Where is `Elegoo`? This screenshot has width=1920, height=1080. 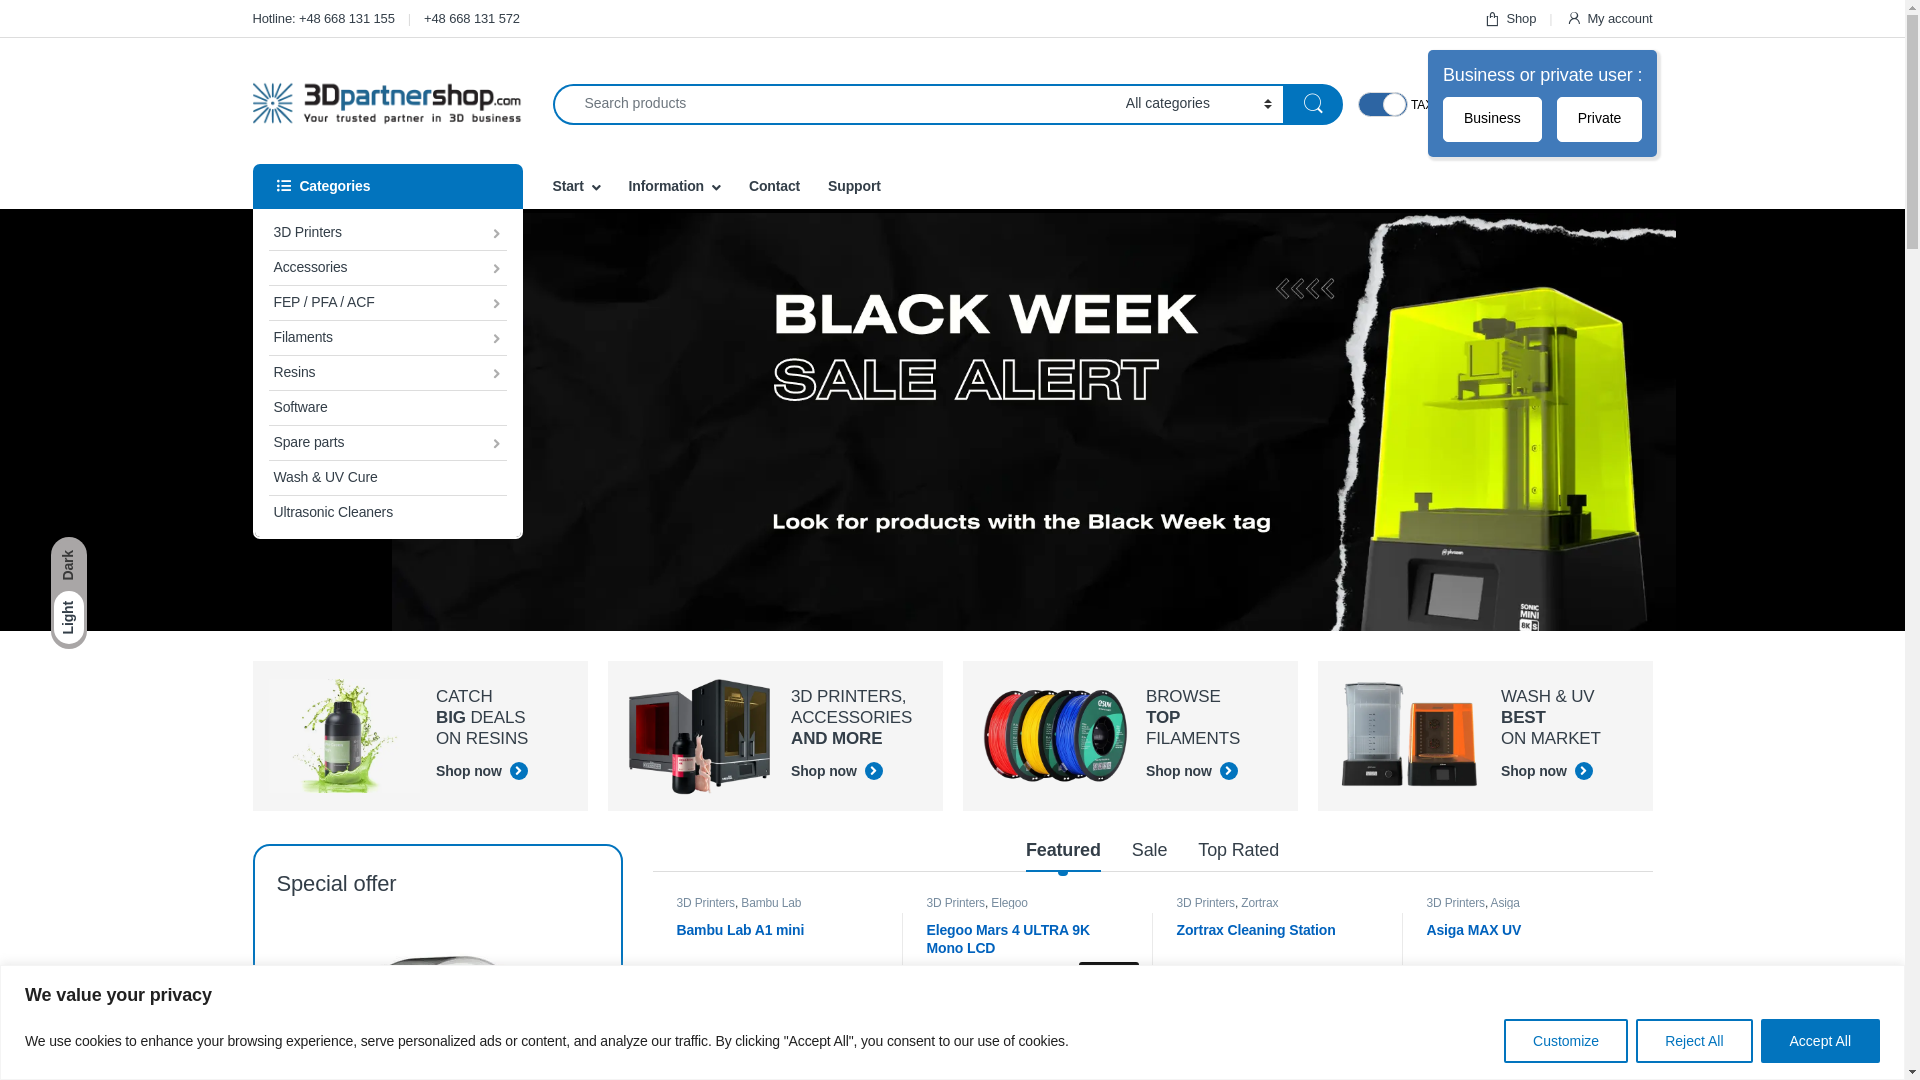
Elegoo is located at coordinates (1009, 903).